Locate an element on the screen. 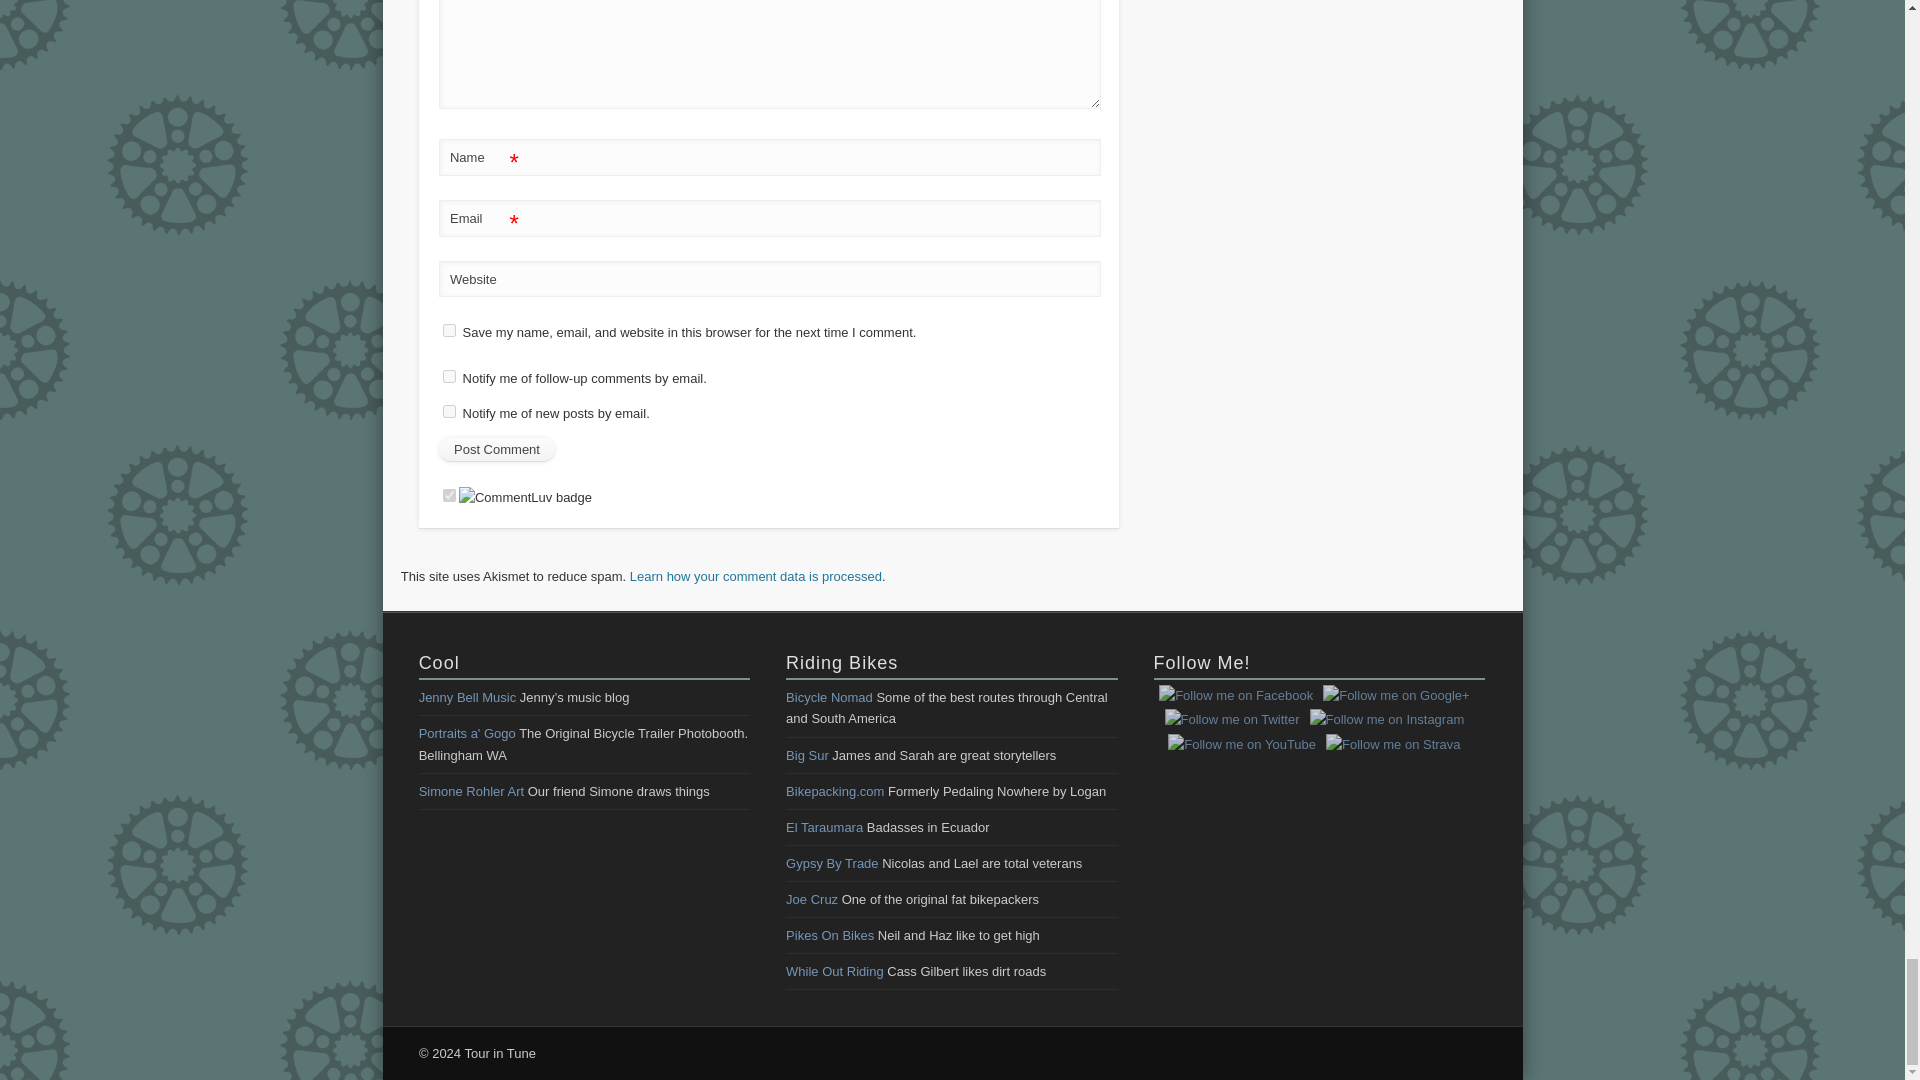 The height and width of the screenshot is (1080, 1920). subscribe is located at coordinates (450, 411).